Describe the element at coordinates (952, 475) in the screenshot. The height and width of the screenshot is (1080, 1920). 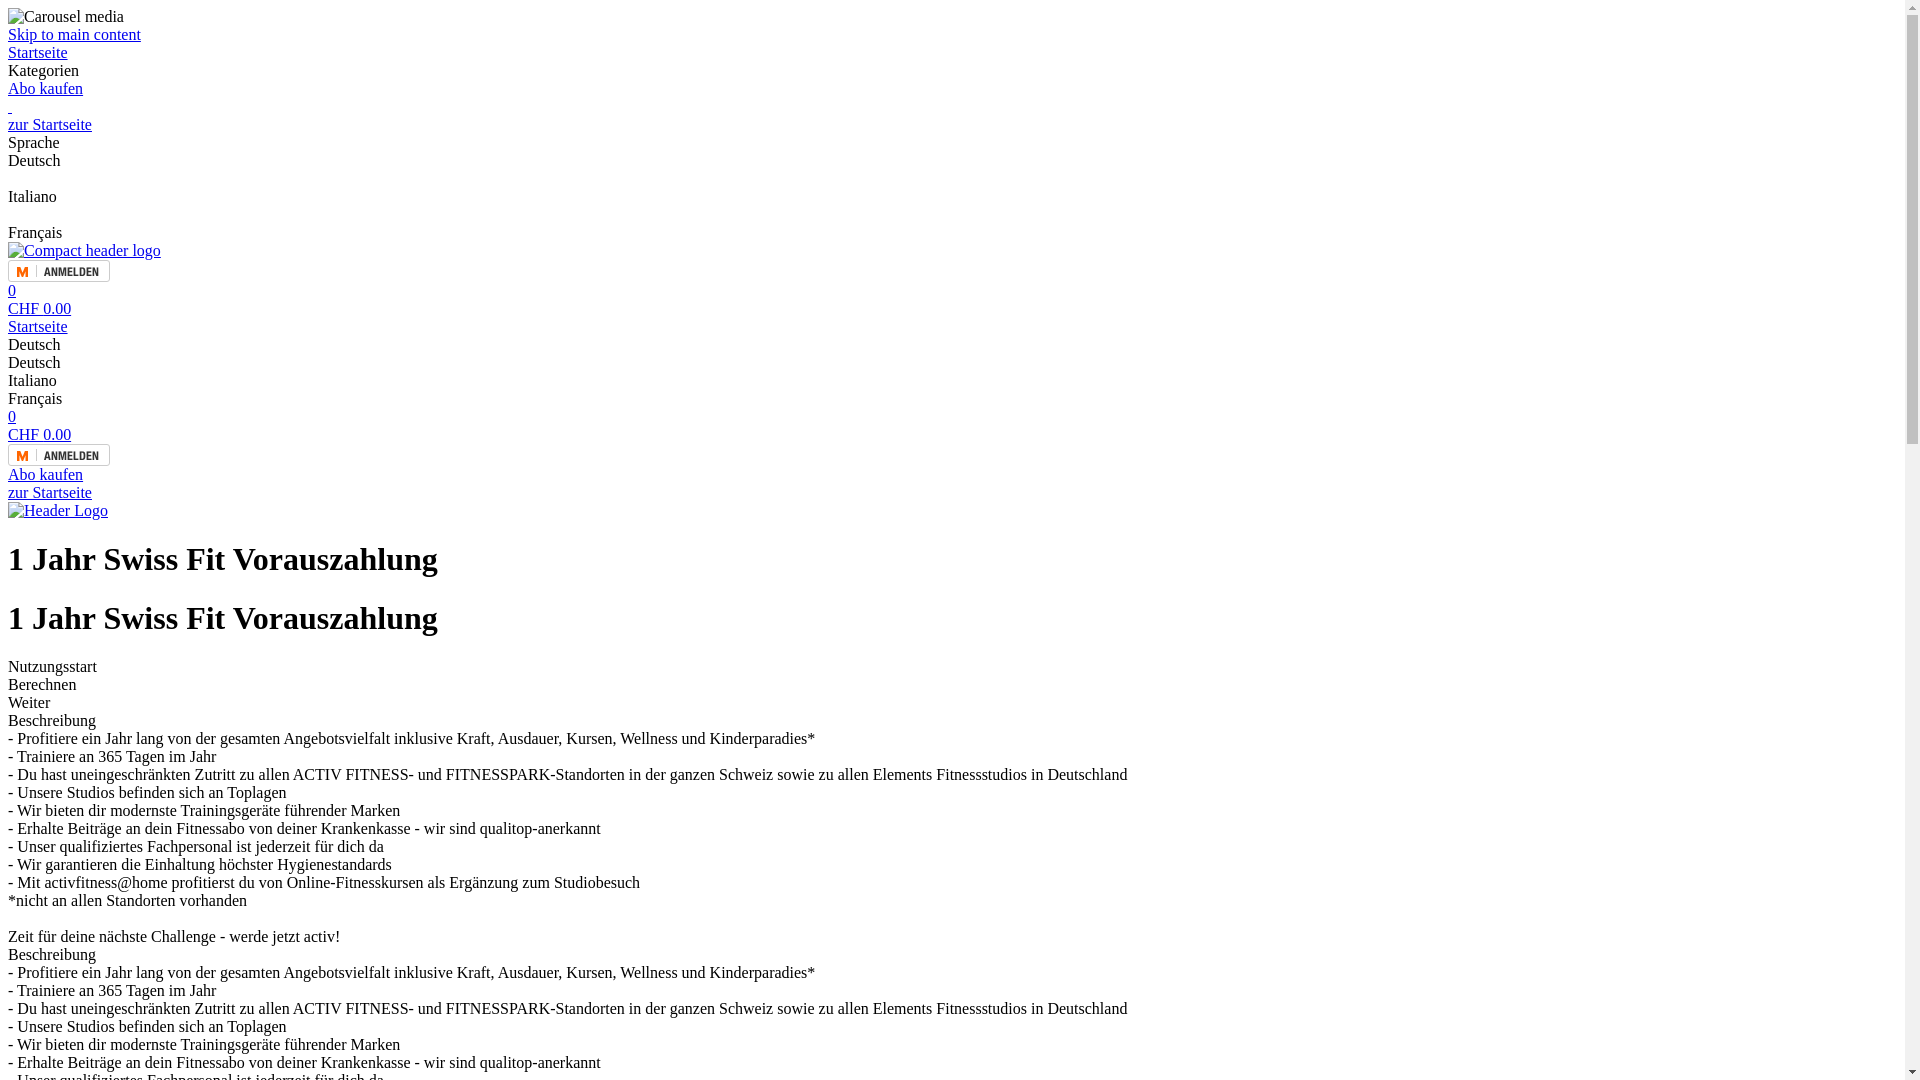
I see `Abo kaufen` at that location.